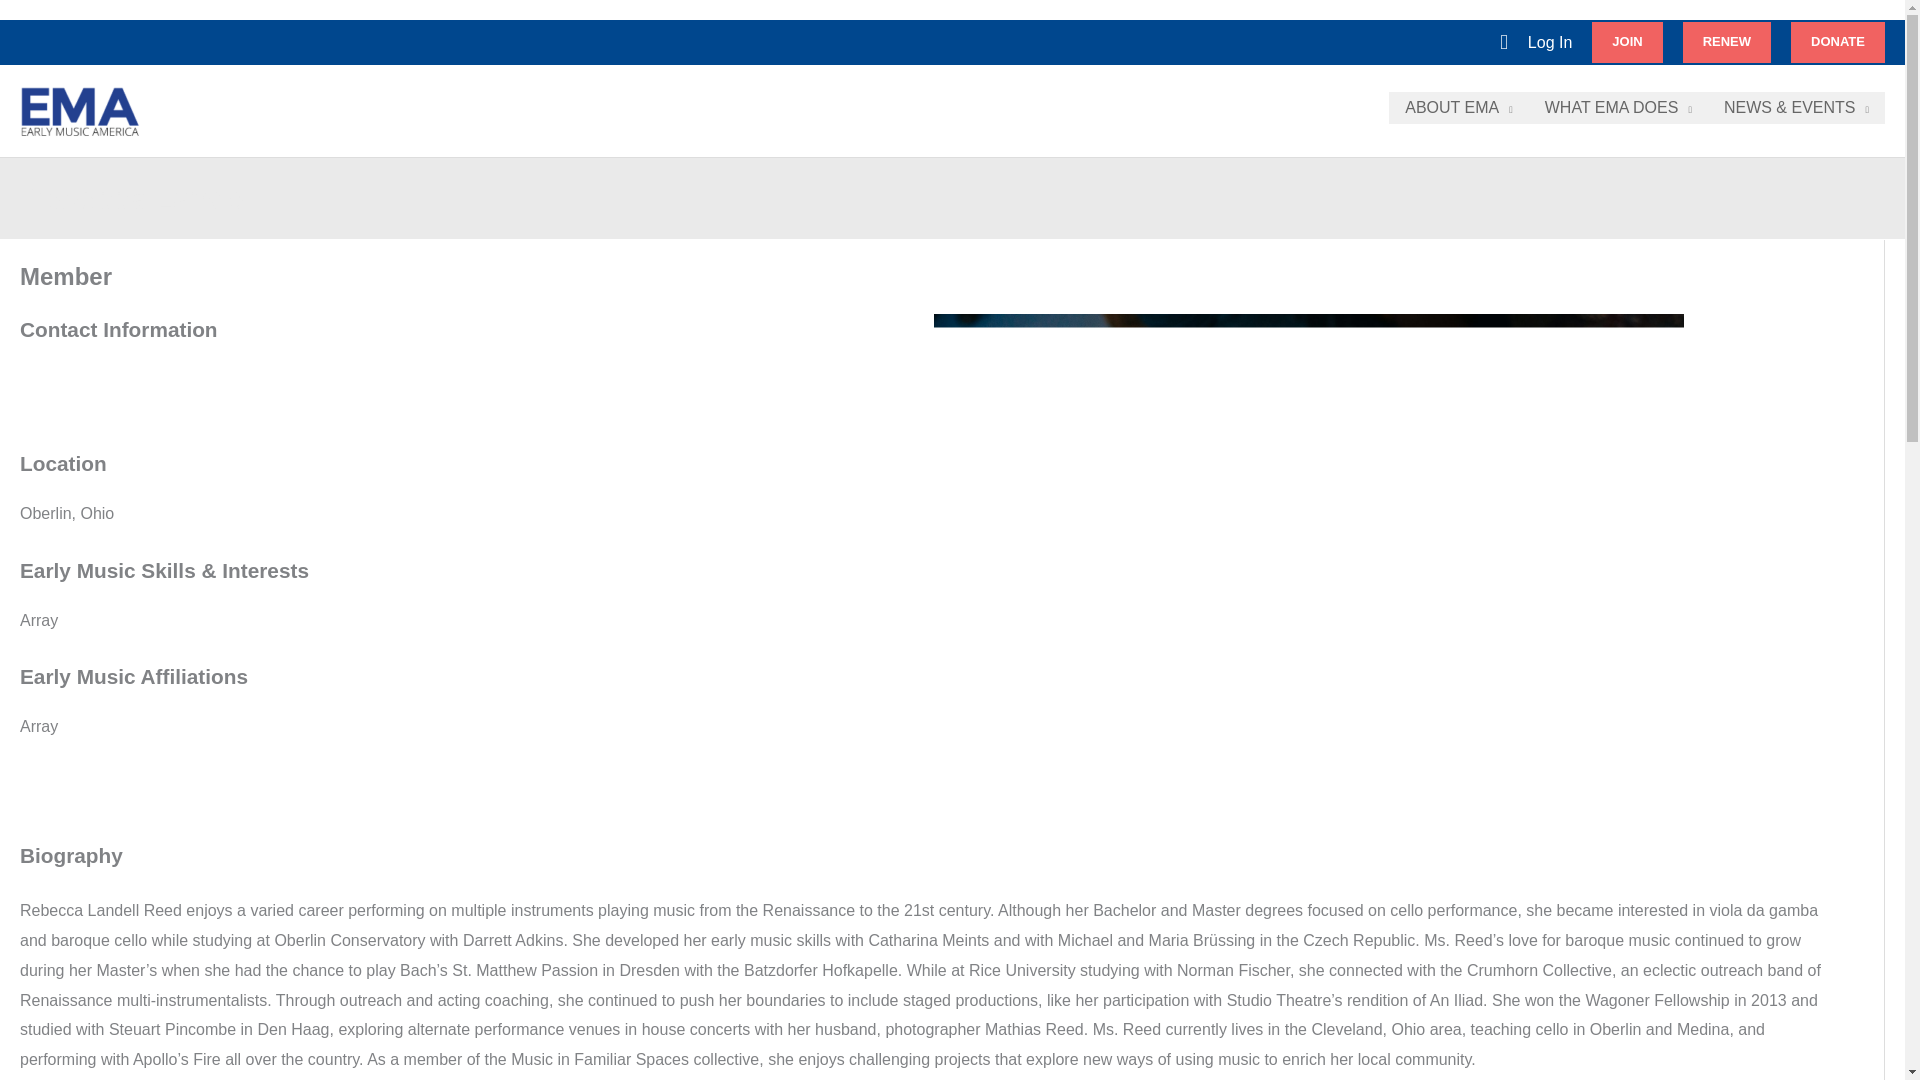 The width and height of the screenshot is (1920, 1080). Describe the element at coordinates (1503, 42) in the screenshot. I see `Search` at that location.